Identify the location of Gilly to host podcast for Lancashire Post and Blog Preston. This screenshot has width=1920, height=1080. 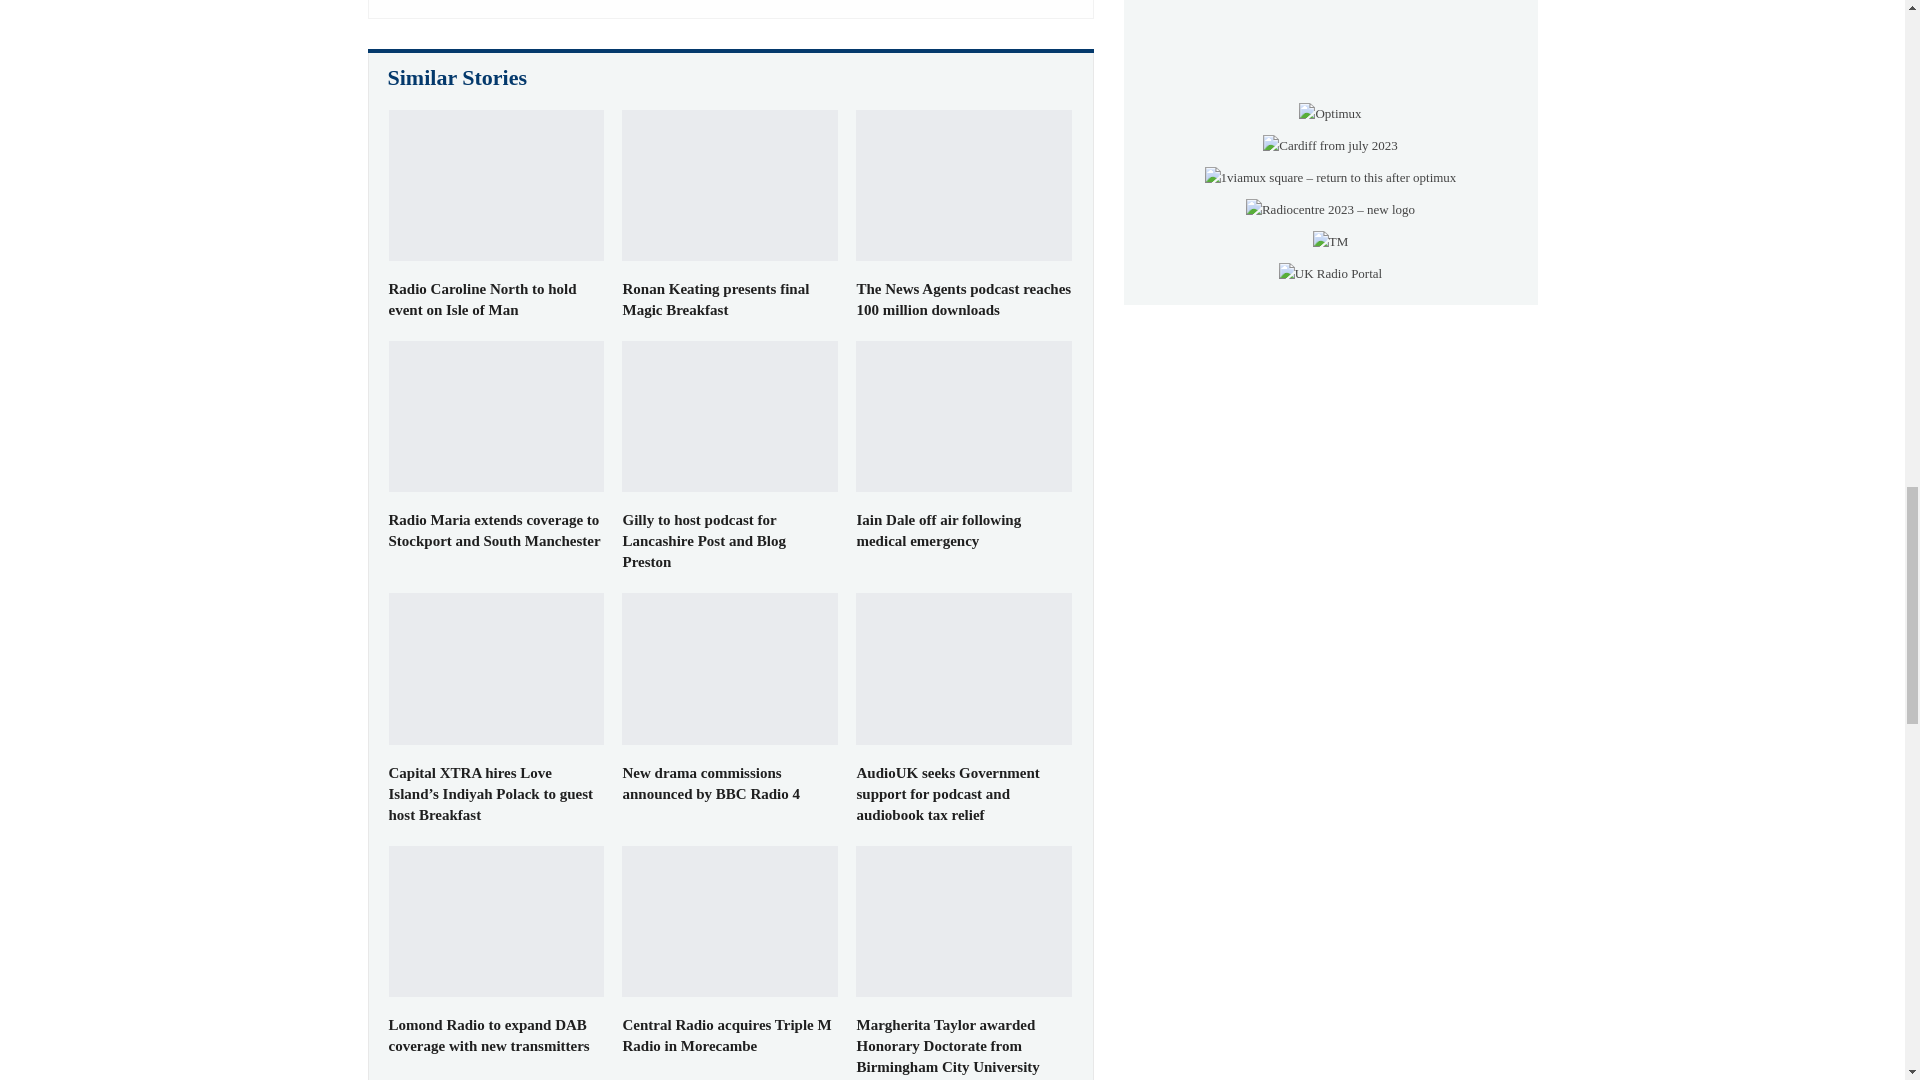
(704, 540).